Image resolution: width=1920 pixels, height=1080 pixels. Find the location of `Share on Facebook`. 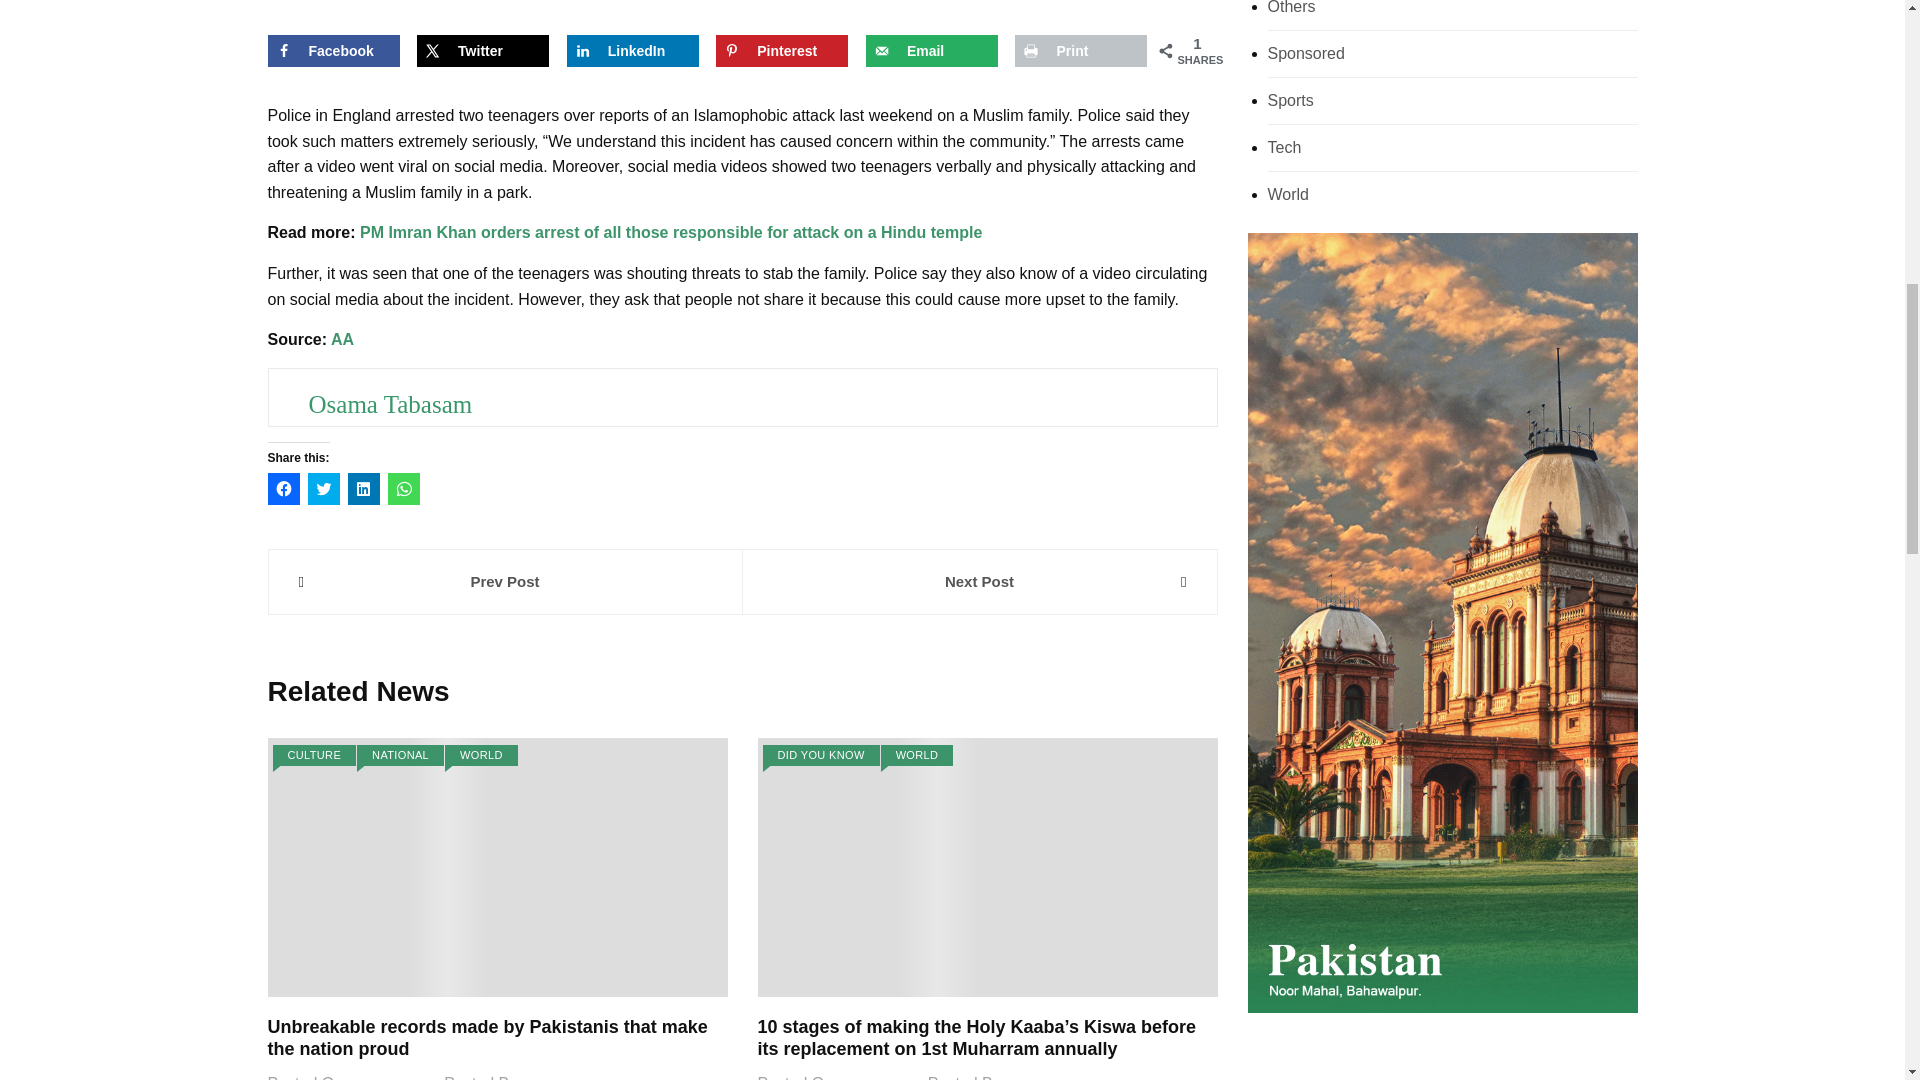

Share on Facebook is located at coordinates (334, 50).